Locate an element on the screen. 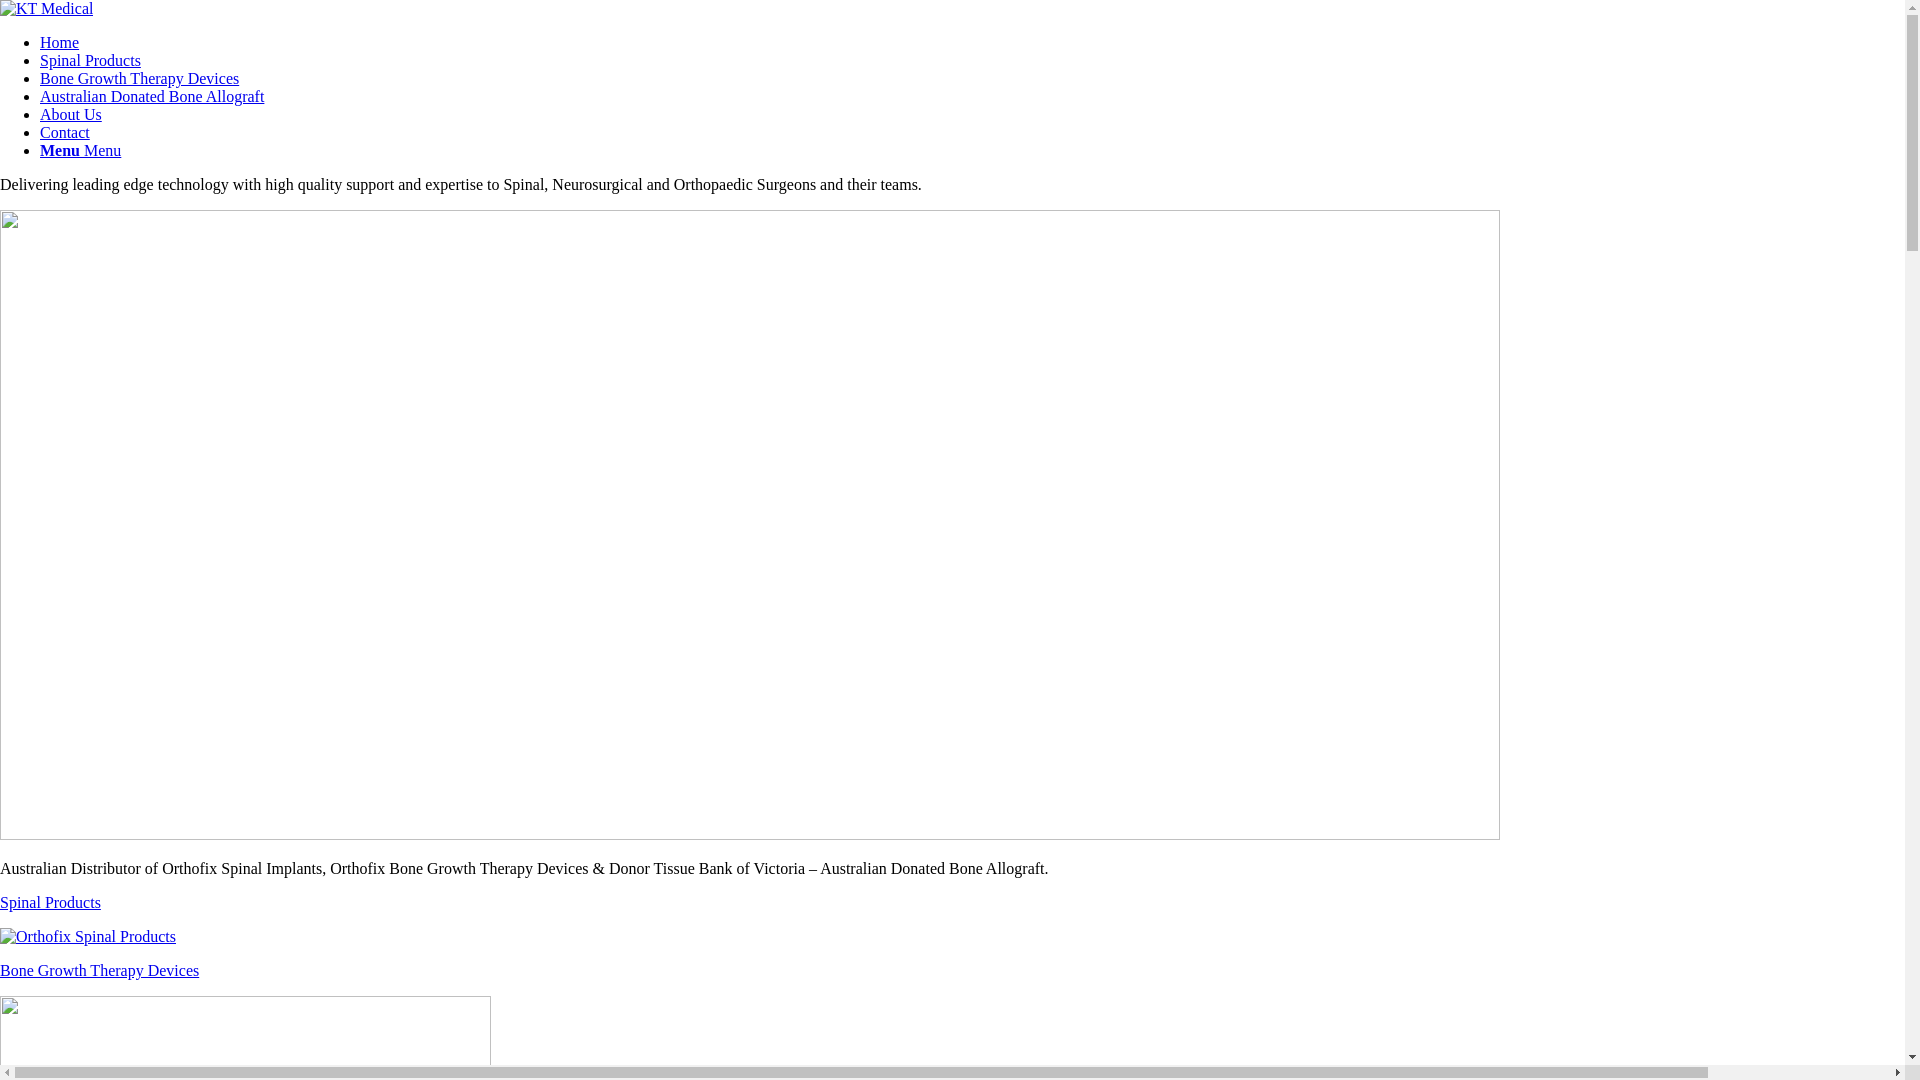 The width and height of the screenshot is (1920, 1080). Spinal Products is located at coordinates (952, 919).